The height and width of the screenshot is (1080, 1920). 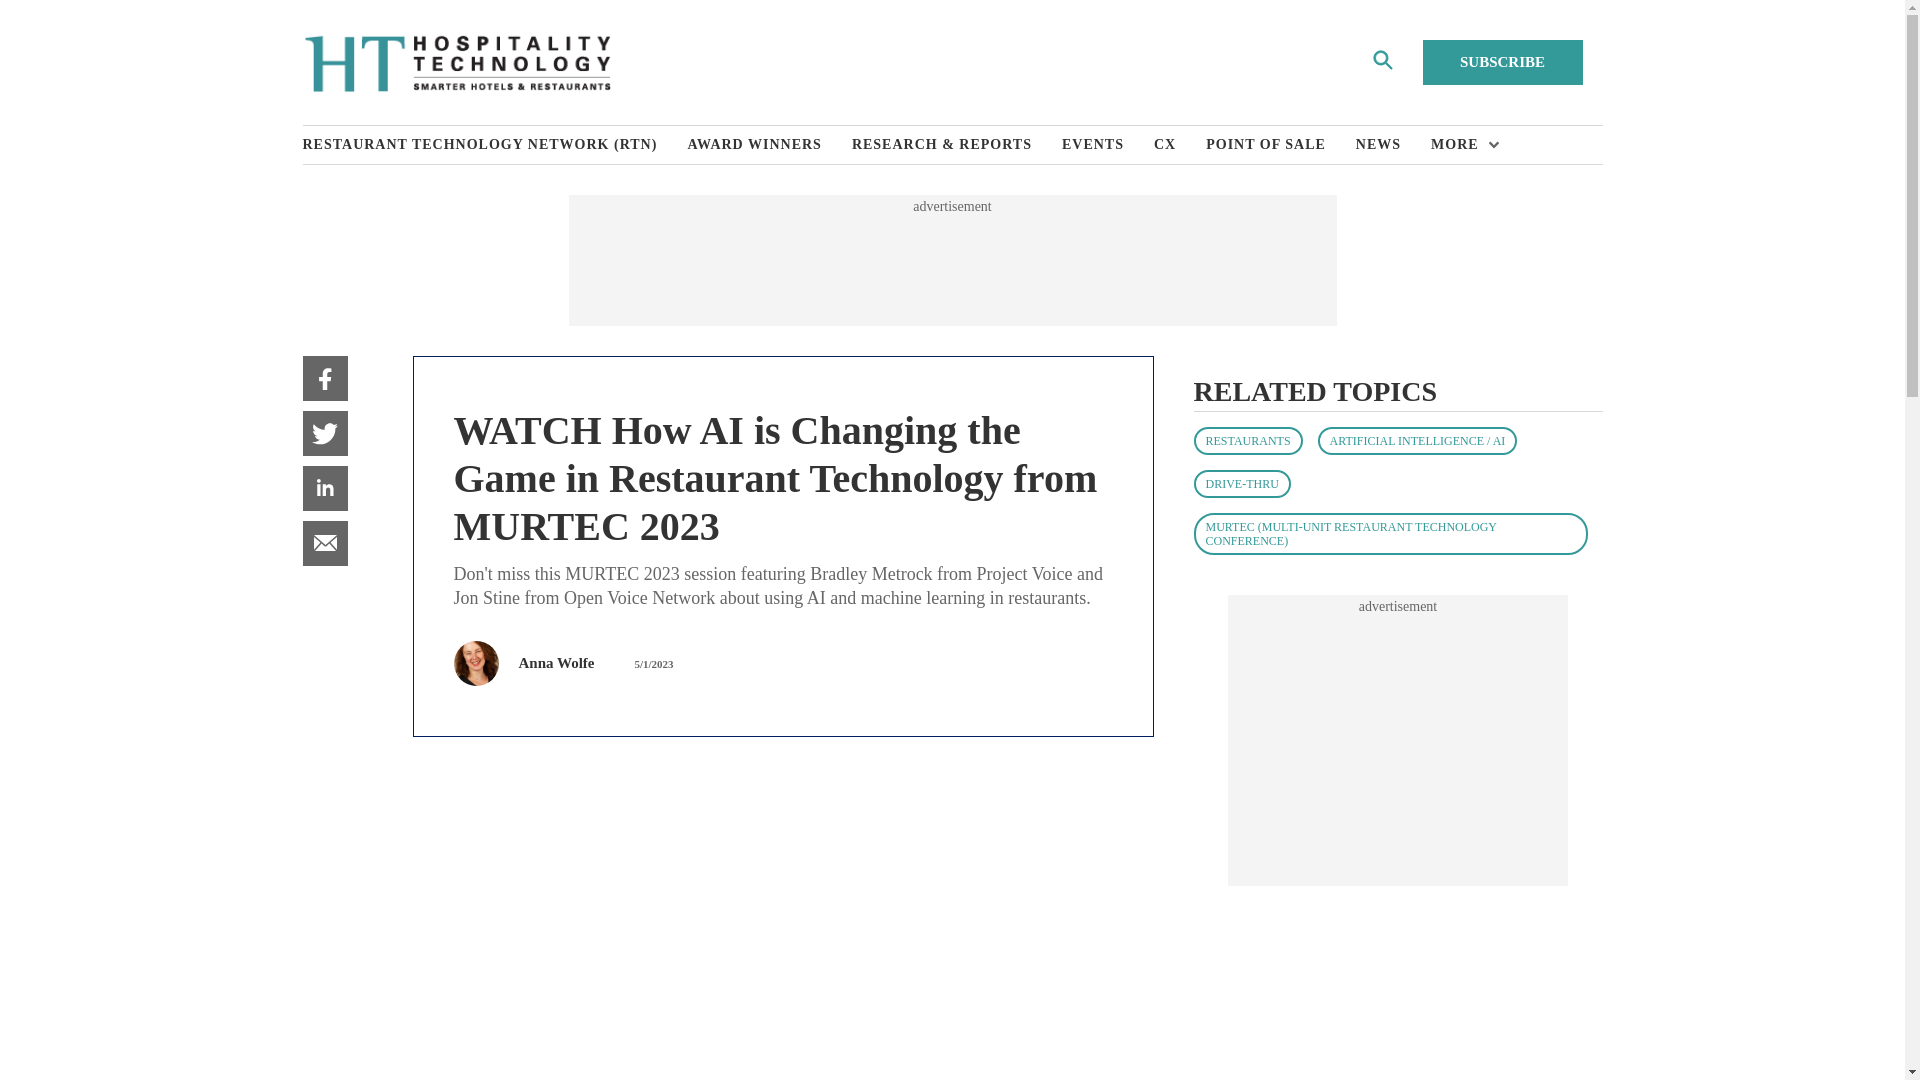 What do you see at coordinates (1248, 440) in the screenshot?
I see `RESTAURANTS` at bounding box center [1248, 440].